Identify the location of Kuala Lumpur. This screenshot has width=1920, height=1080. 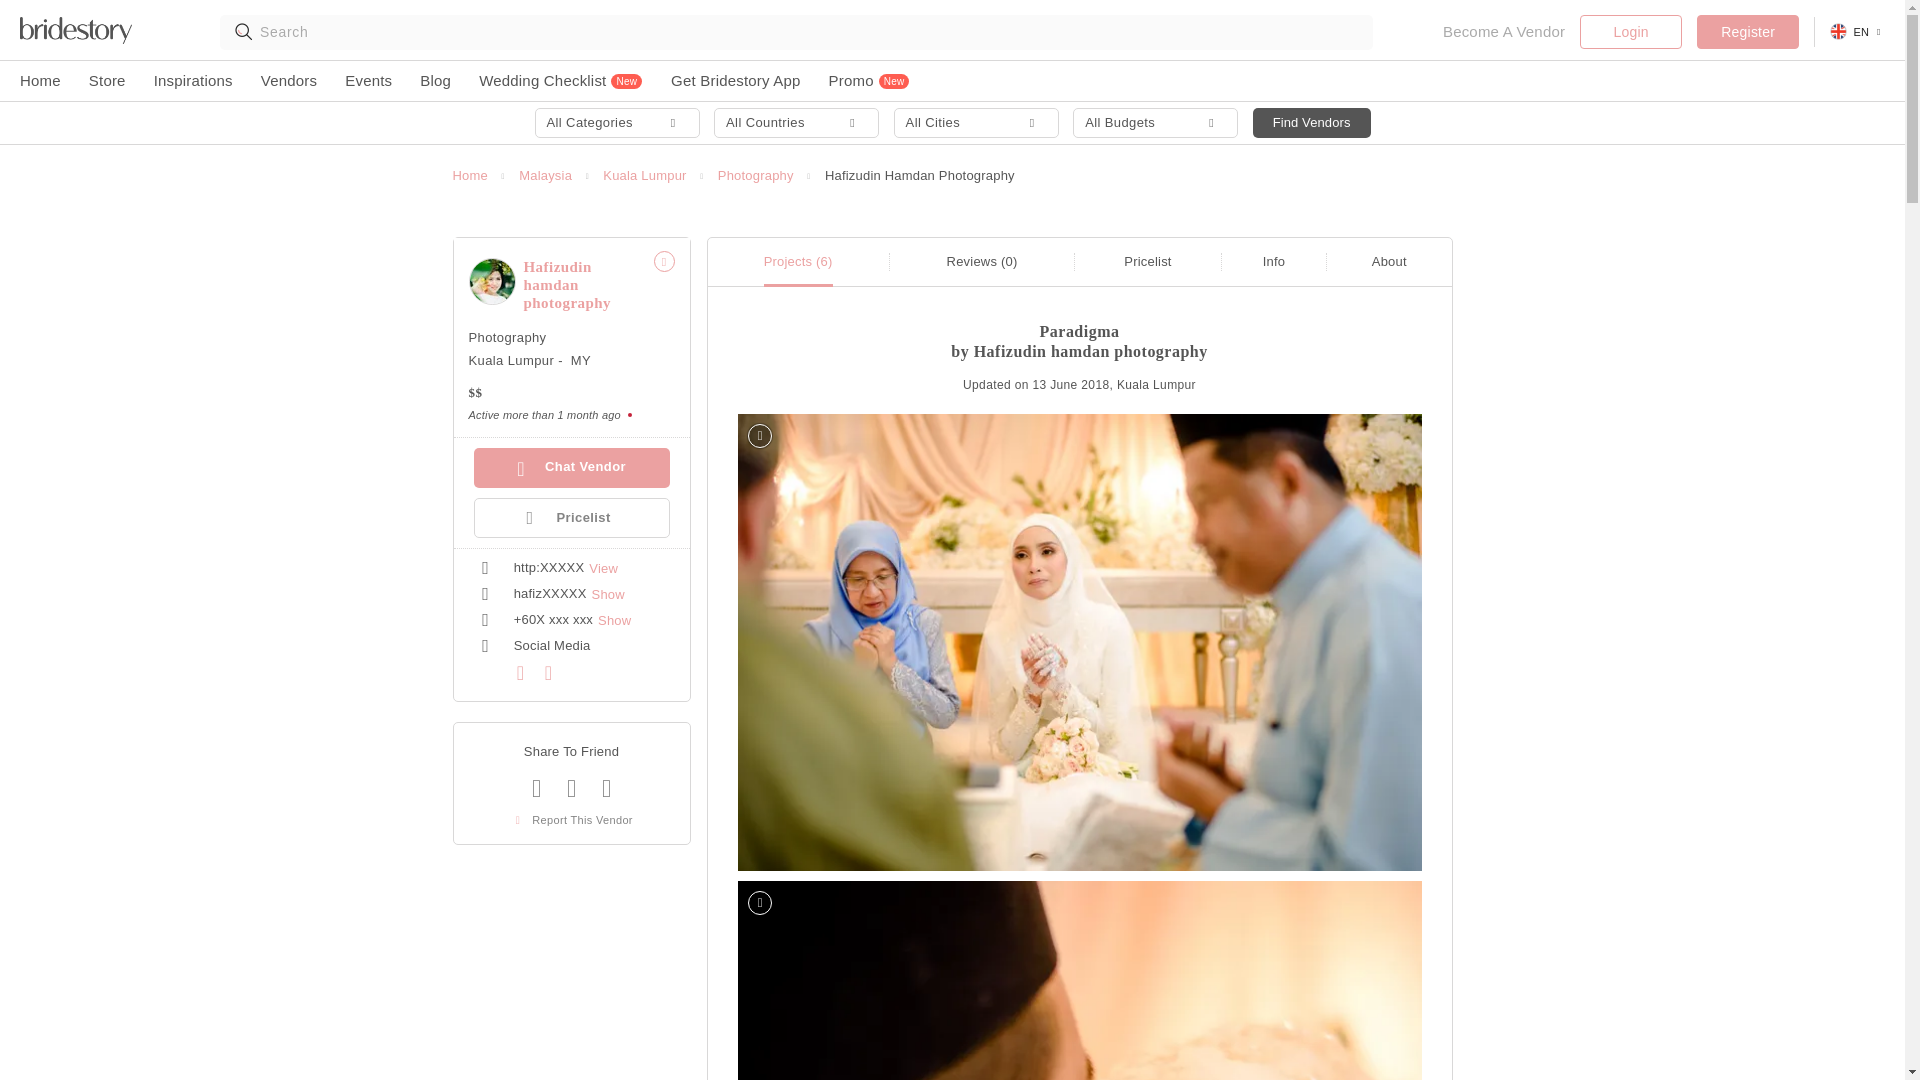
(644, 175).